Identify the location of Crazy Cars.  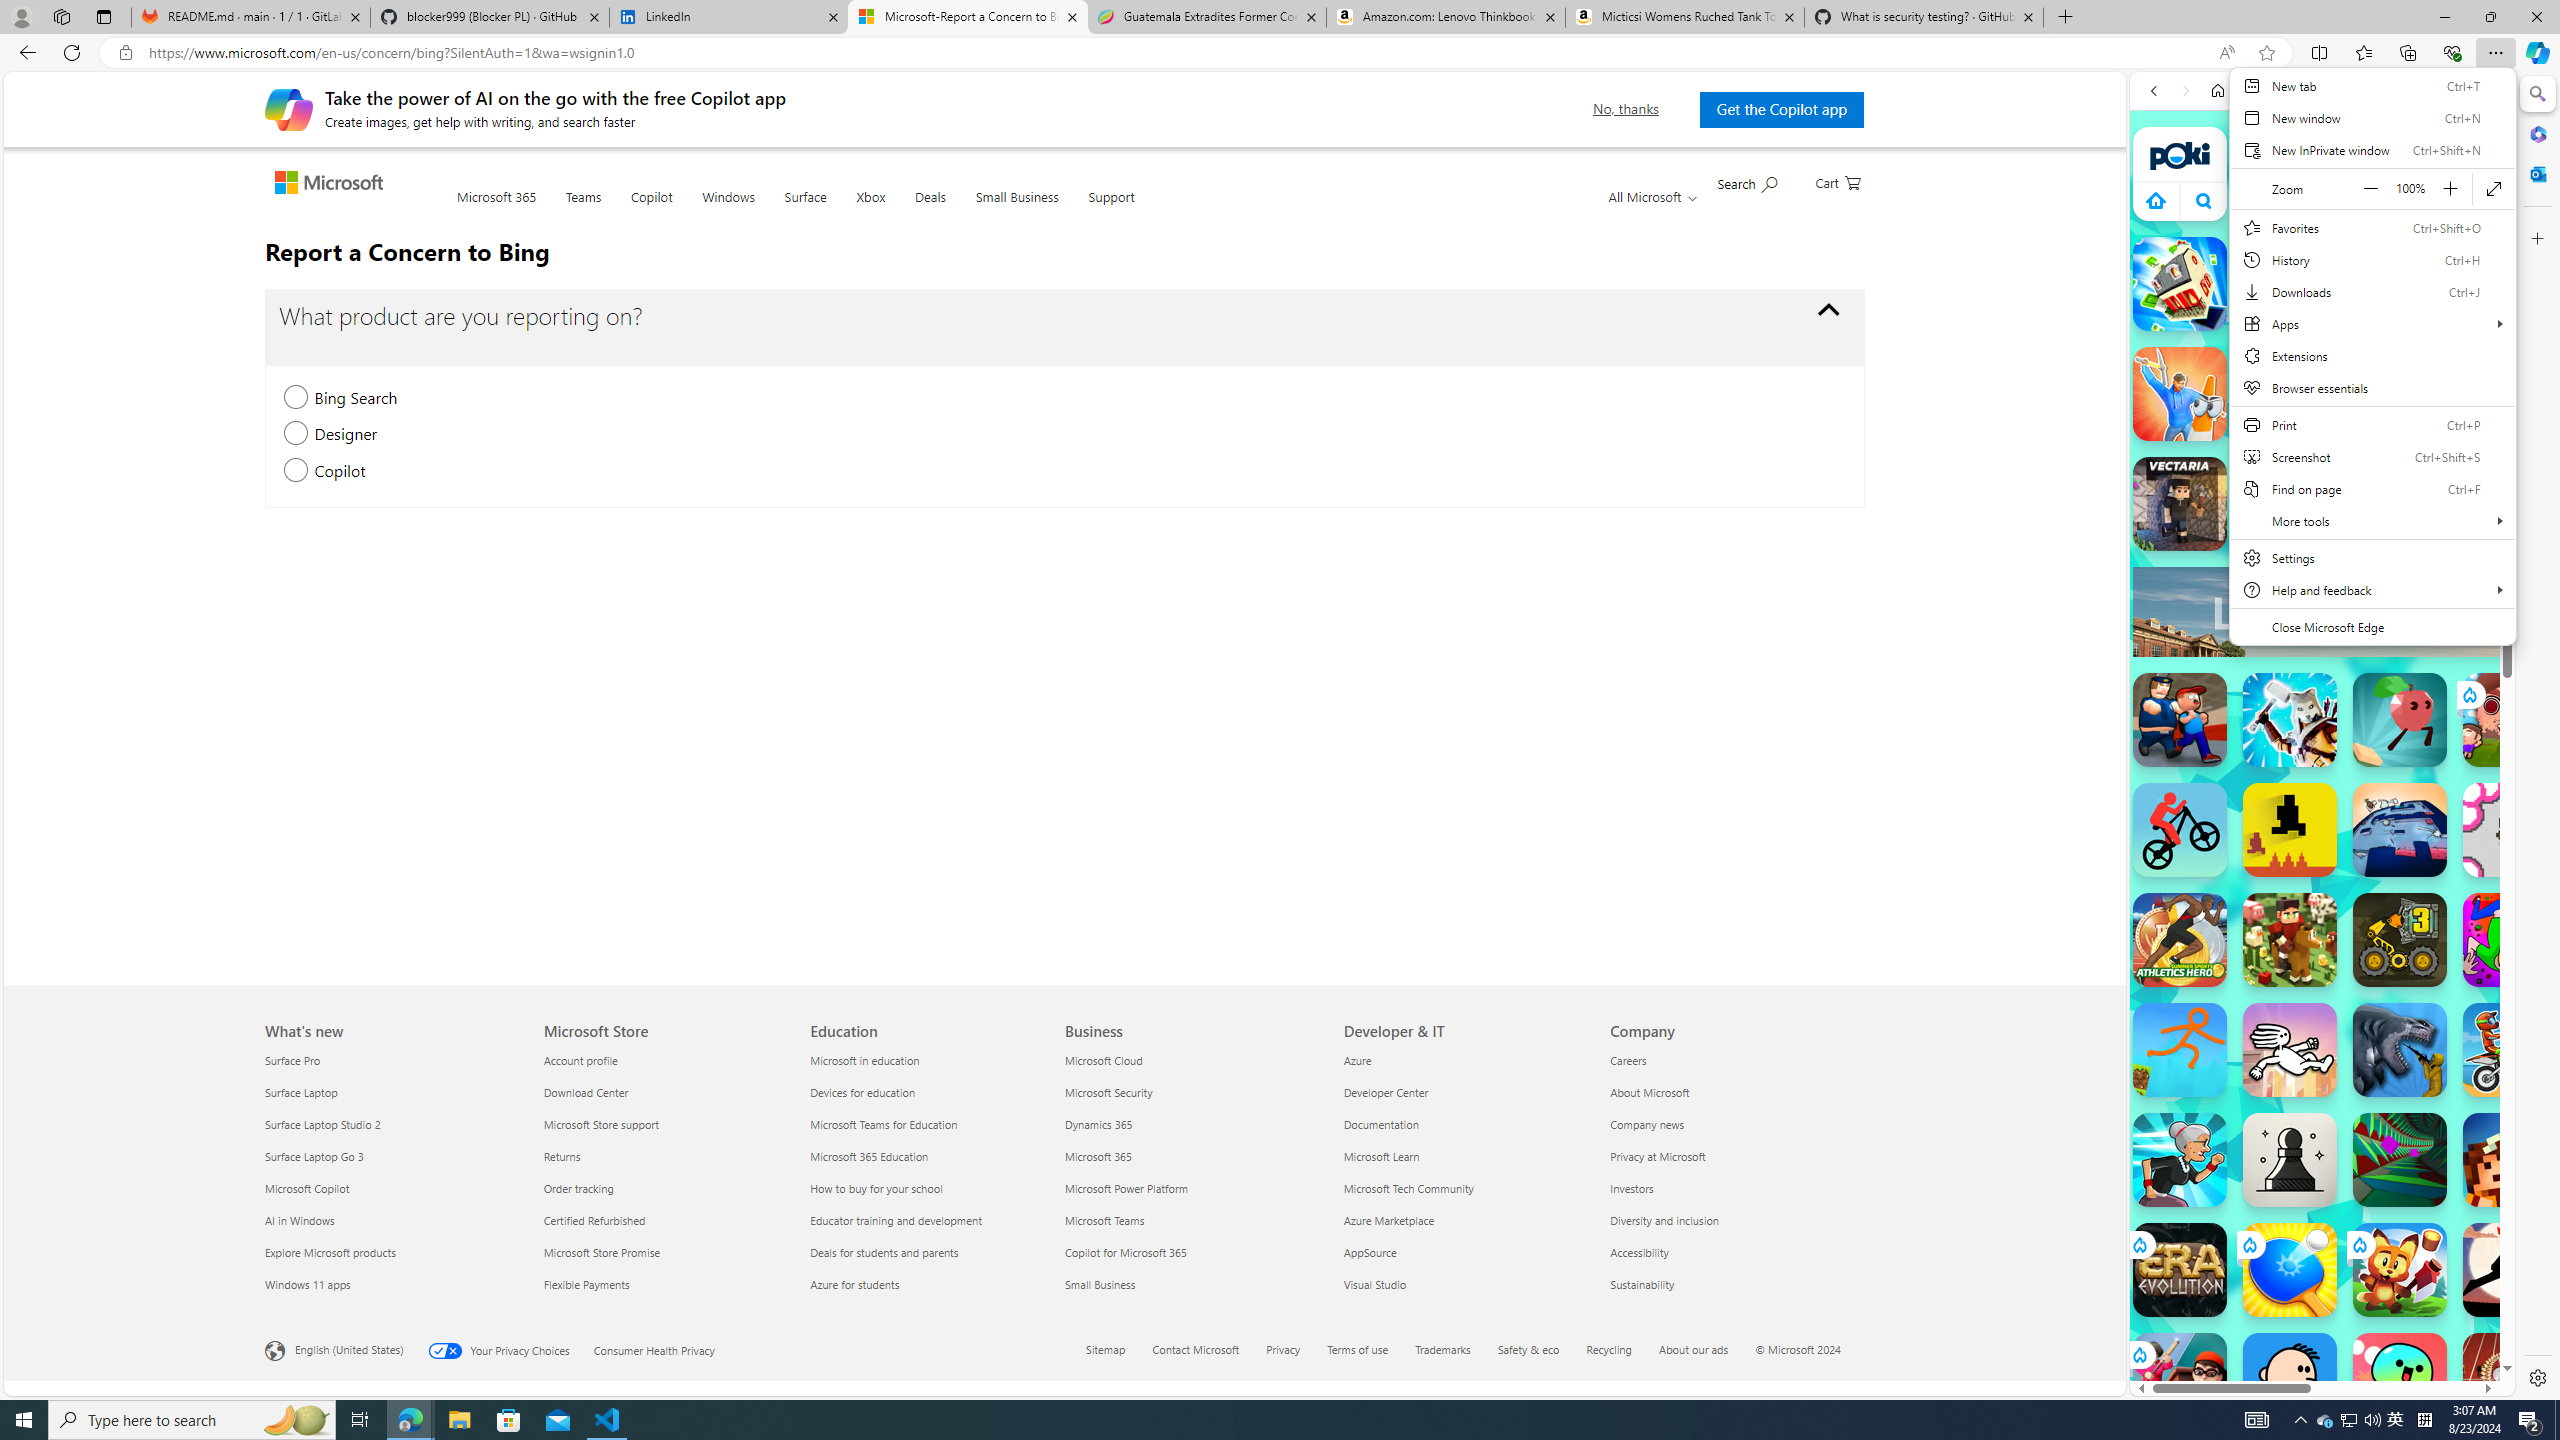
(2496, 1010).